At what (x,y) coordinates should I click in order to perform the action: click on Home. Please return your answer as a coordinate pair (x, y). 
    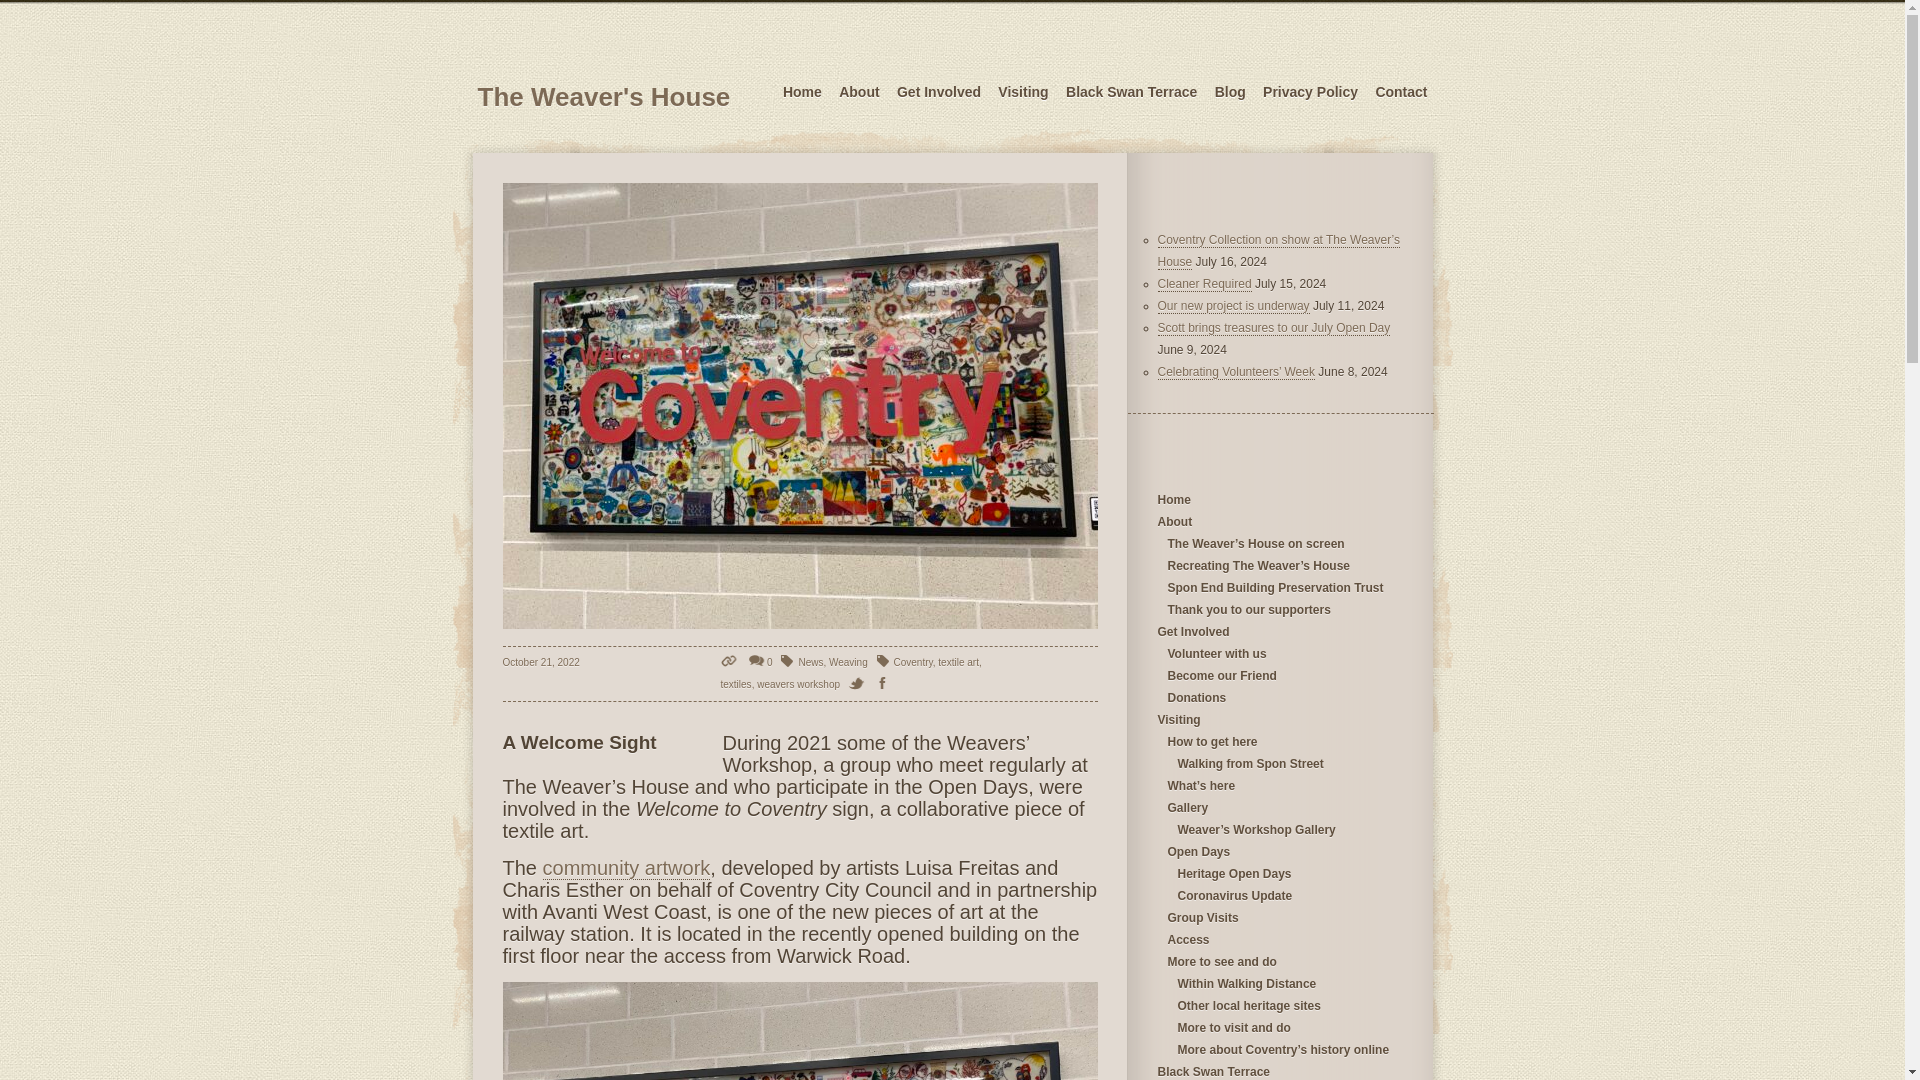
    Looking at the image, I should click on (802, 92).